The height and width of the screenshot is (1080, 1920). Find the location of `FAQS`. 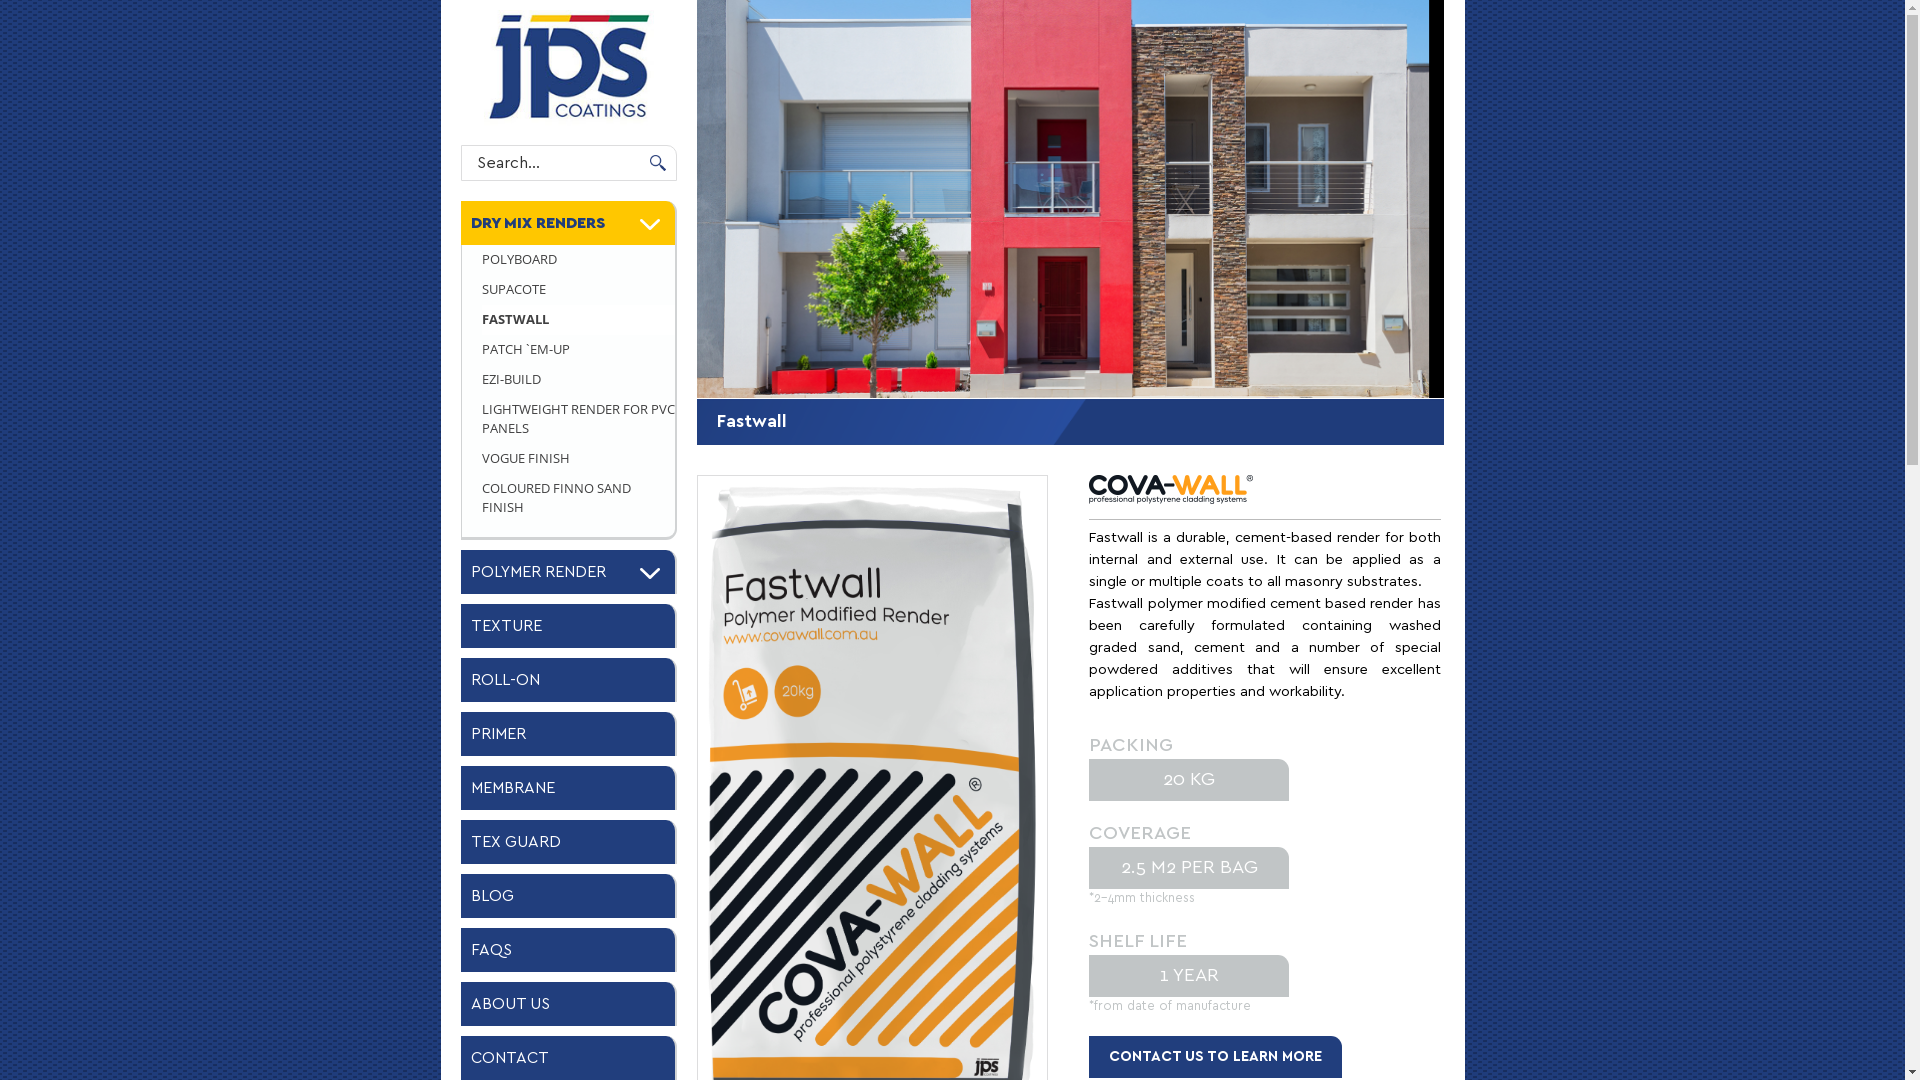

FAQS is located at coordinates (569, 950).